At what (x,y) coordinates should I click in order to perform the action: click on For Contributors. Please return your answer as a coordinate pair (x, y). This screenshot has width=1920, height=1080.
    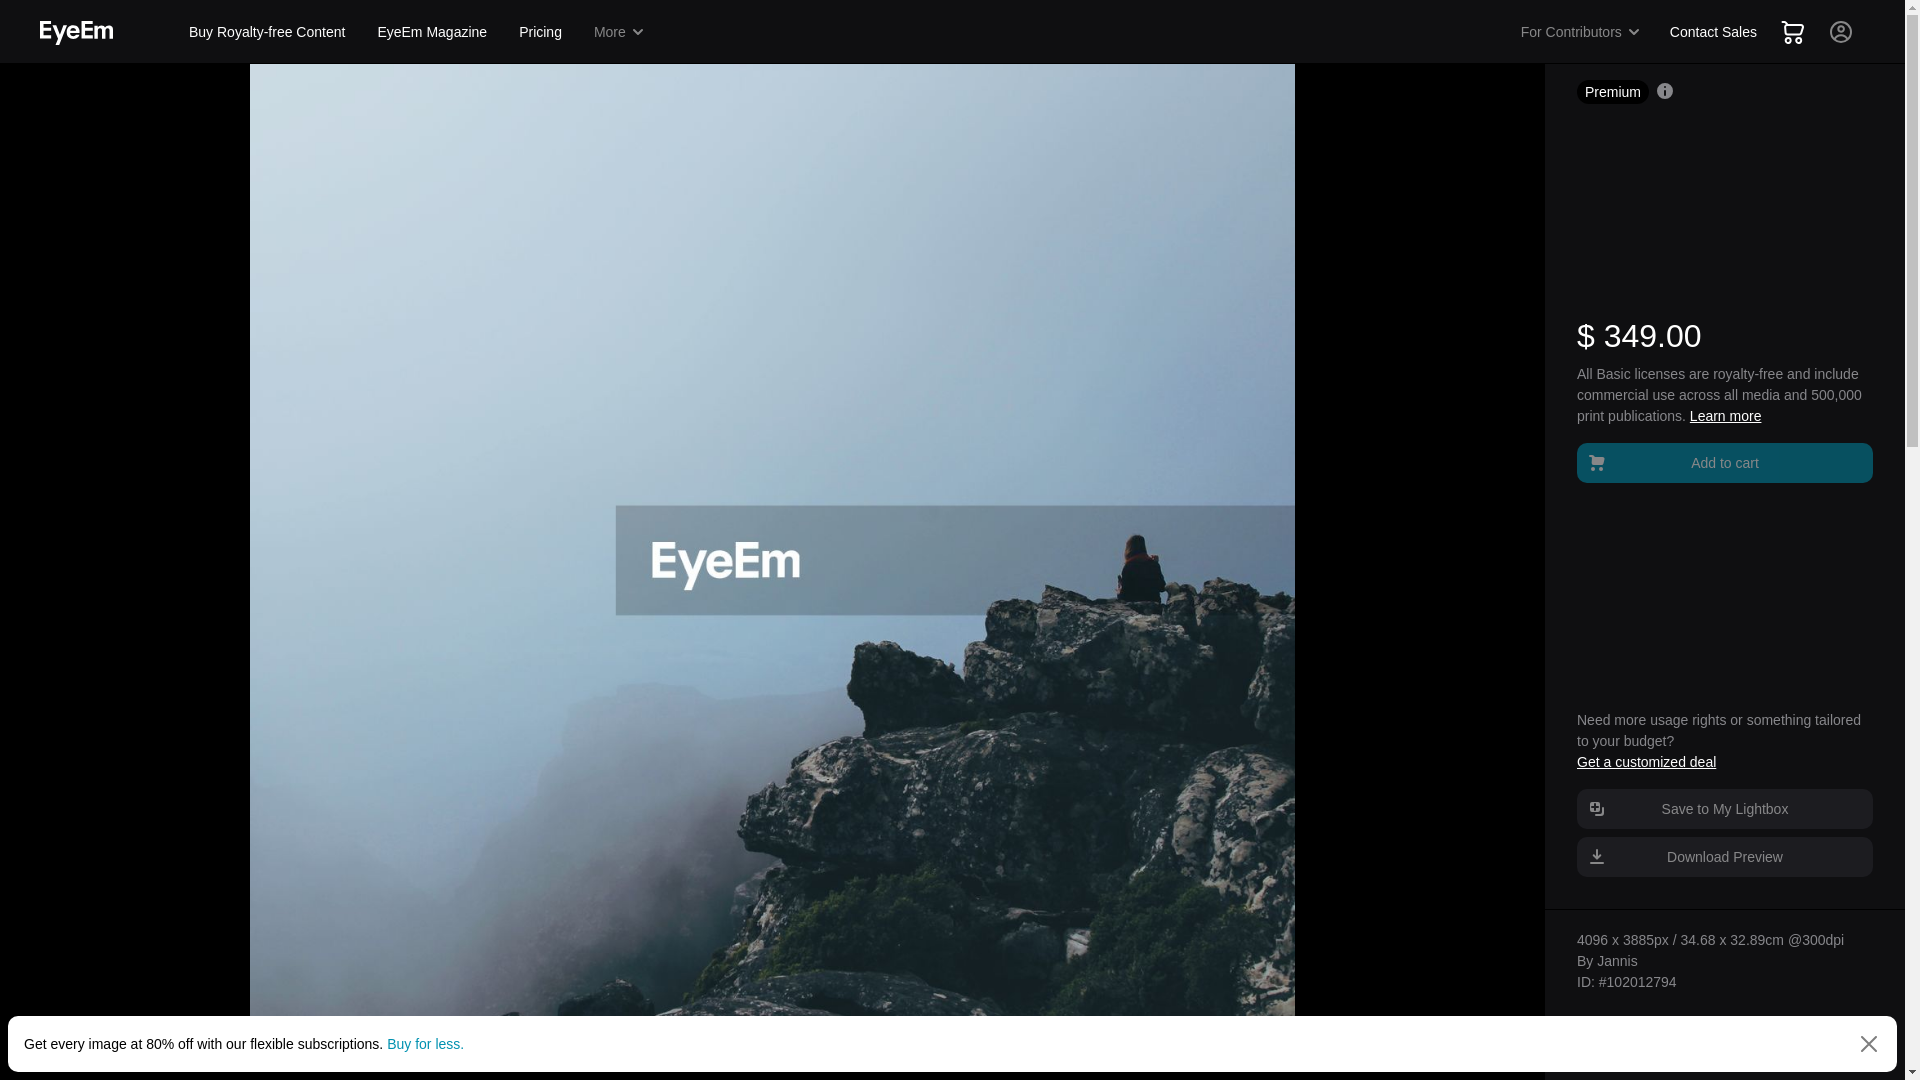
    Looking at the image, I should click on (1581, 31).